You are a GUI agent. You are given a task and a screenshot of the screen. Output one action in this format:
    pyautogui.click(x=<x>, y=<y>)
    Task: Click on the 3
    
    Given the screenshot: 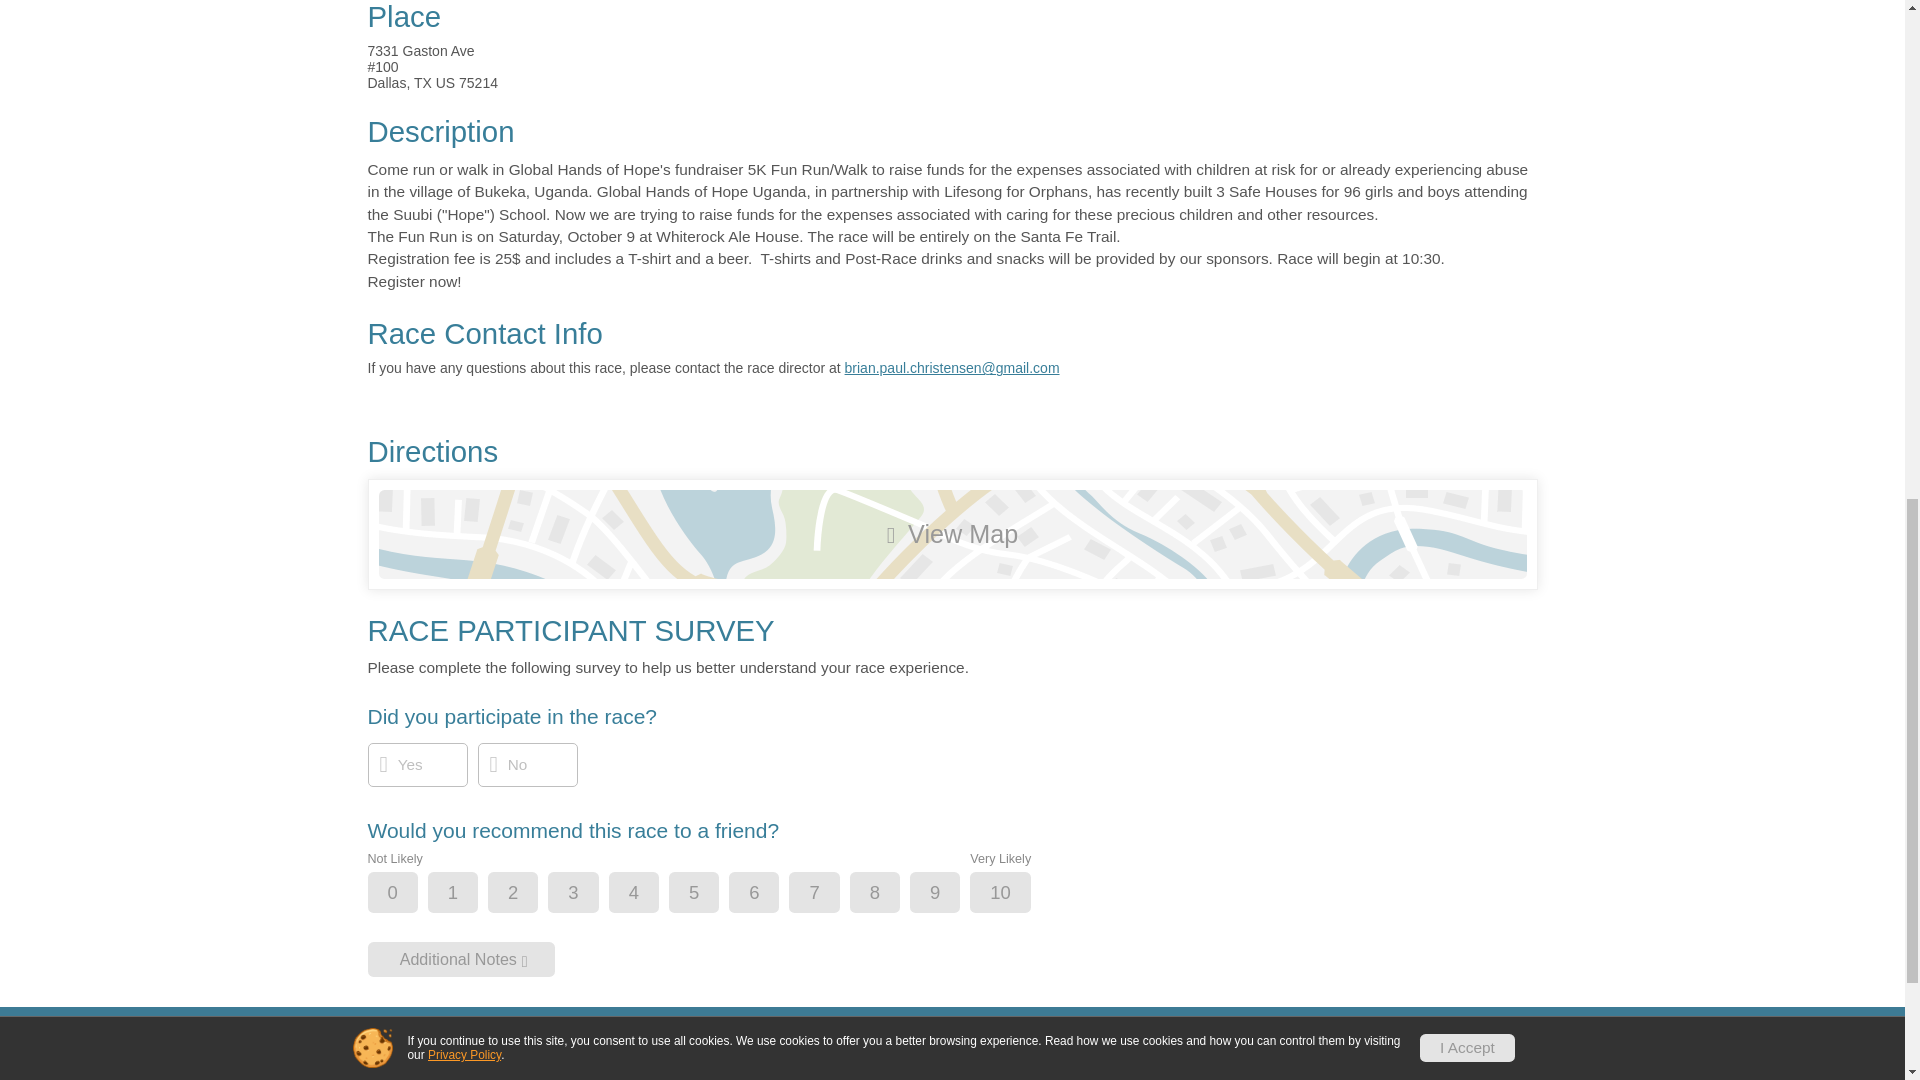 What is the action you would take?
    pyautogui.click(x=590, y=892)
    